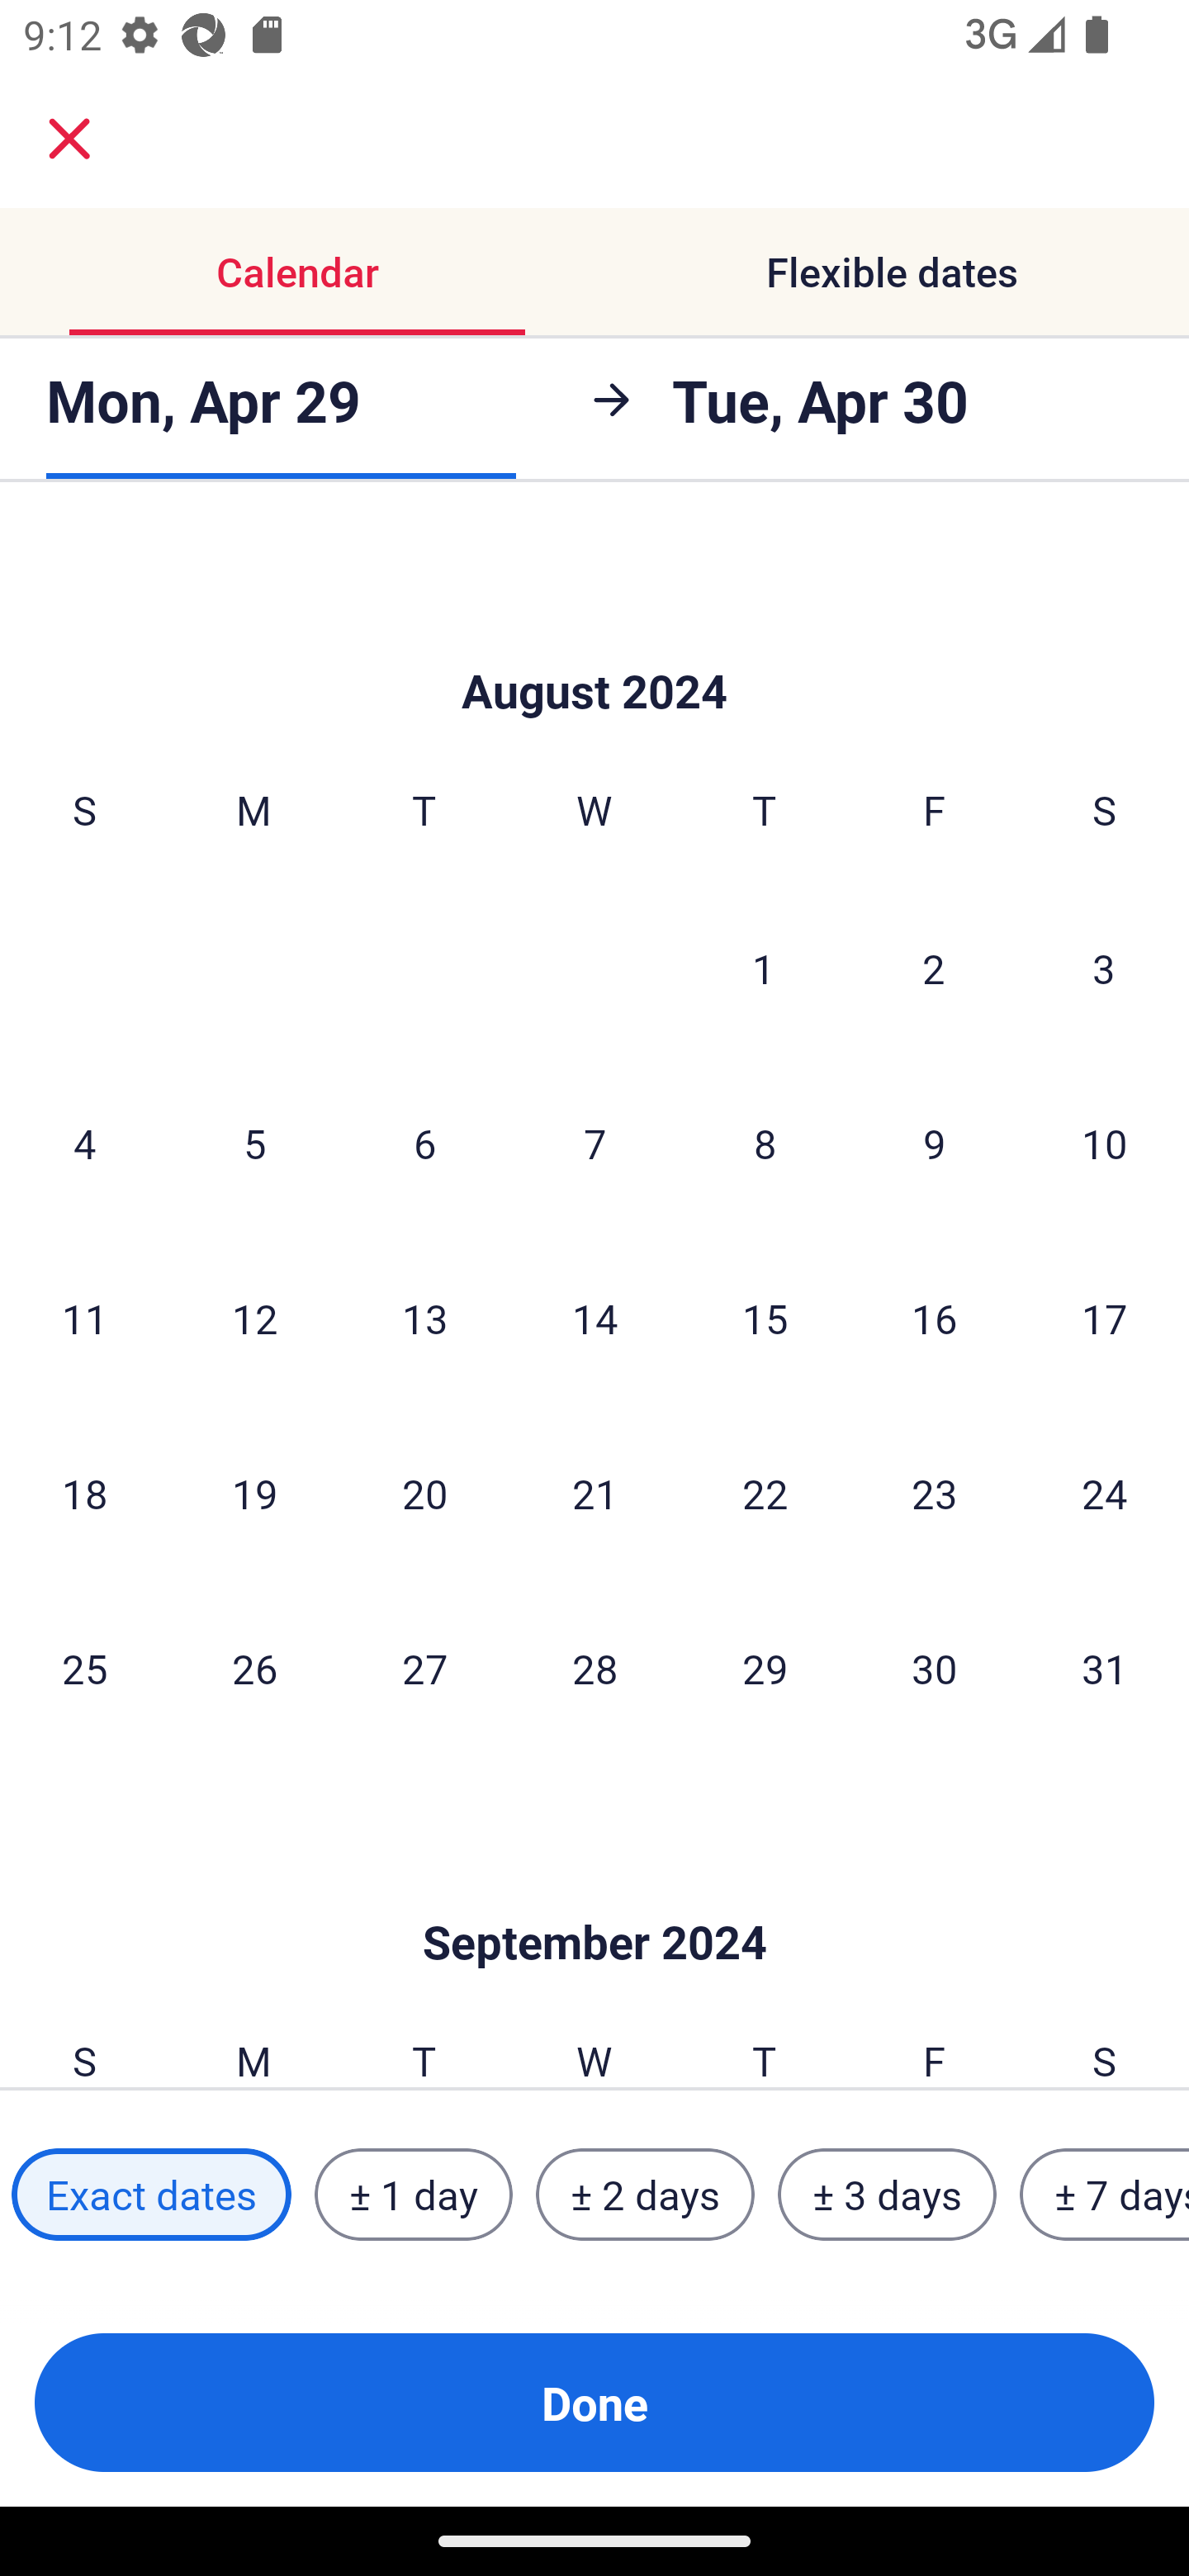 This screenshot has height=2576, width=1189. I want to click on 23 Friday, August 23, 2024, so click(935, 1493).